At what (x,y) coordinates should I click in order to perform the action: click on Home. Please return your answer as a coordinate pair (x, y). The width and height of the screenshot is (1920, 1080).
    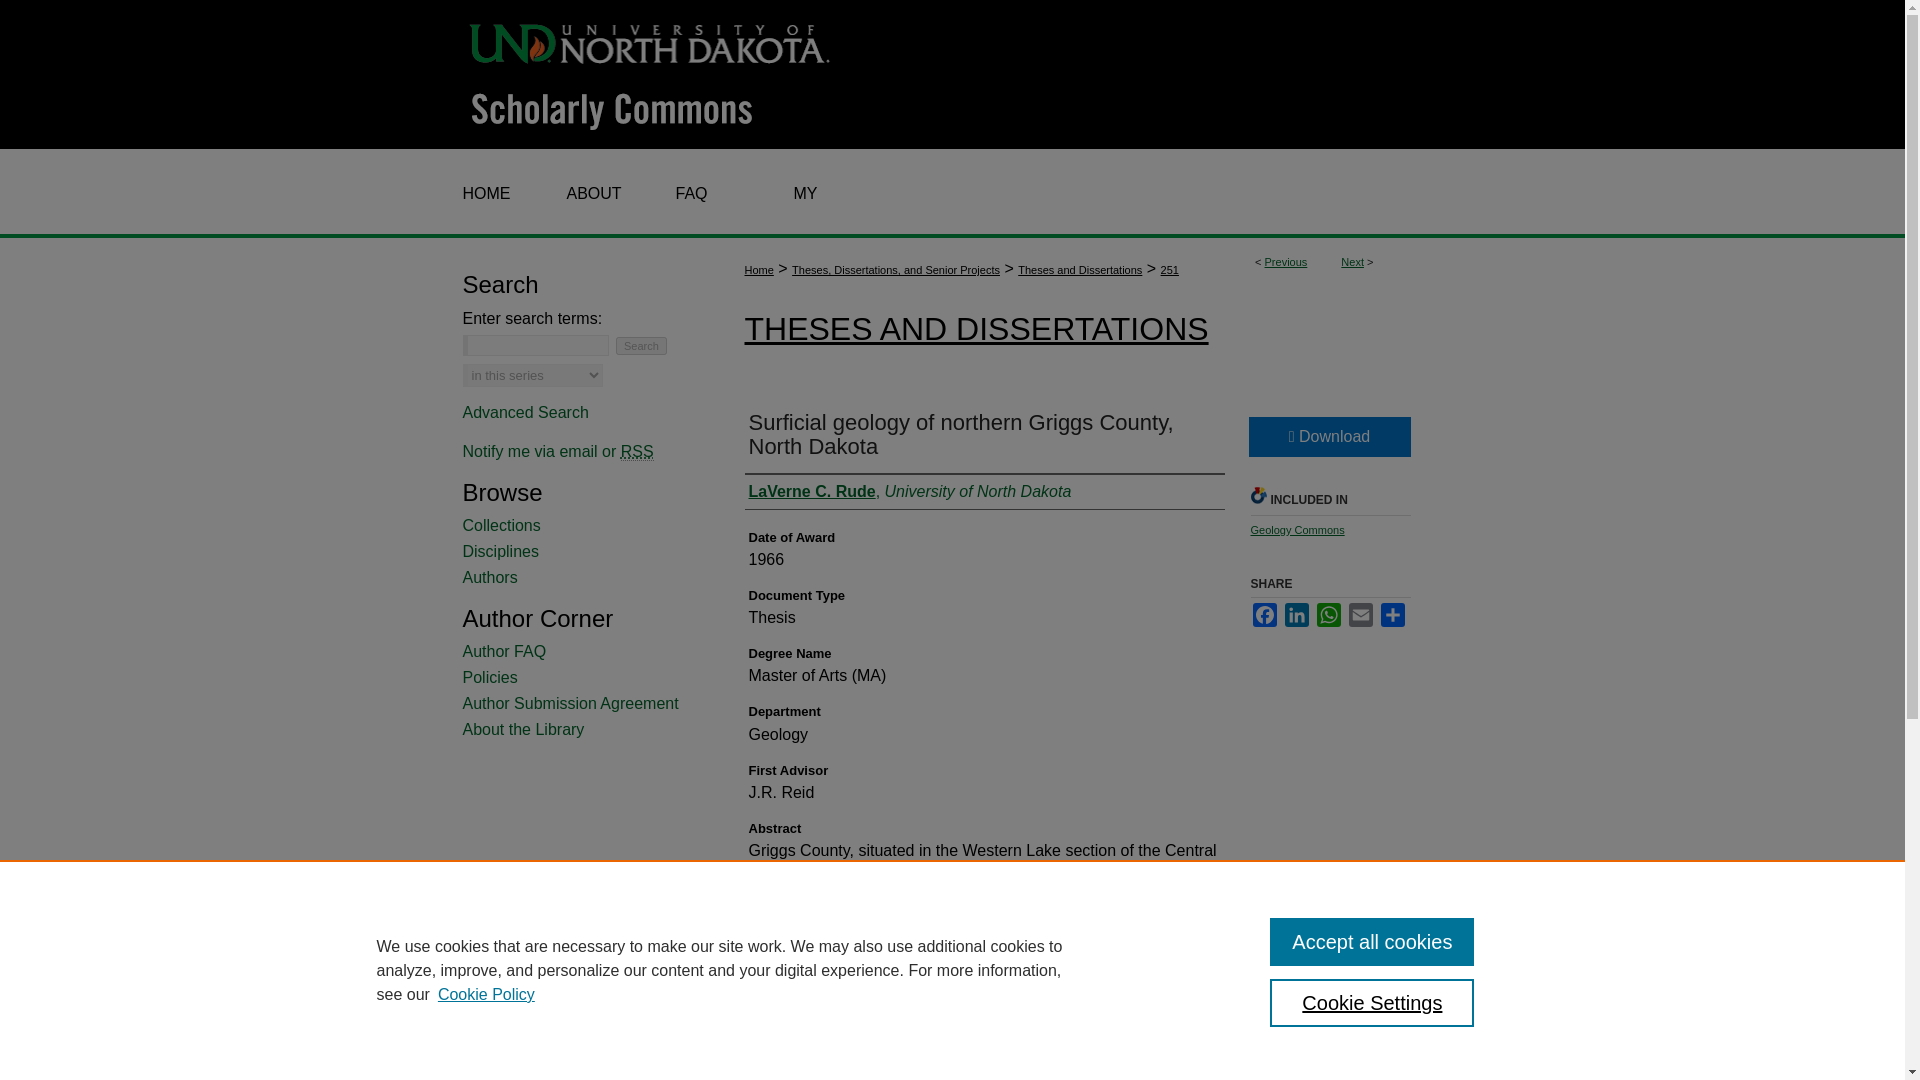
    Looking at the image, I should click on (758, 270).